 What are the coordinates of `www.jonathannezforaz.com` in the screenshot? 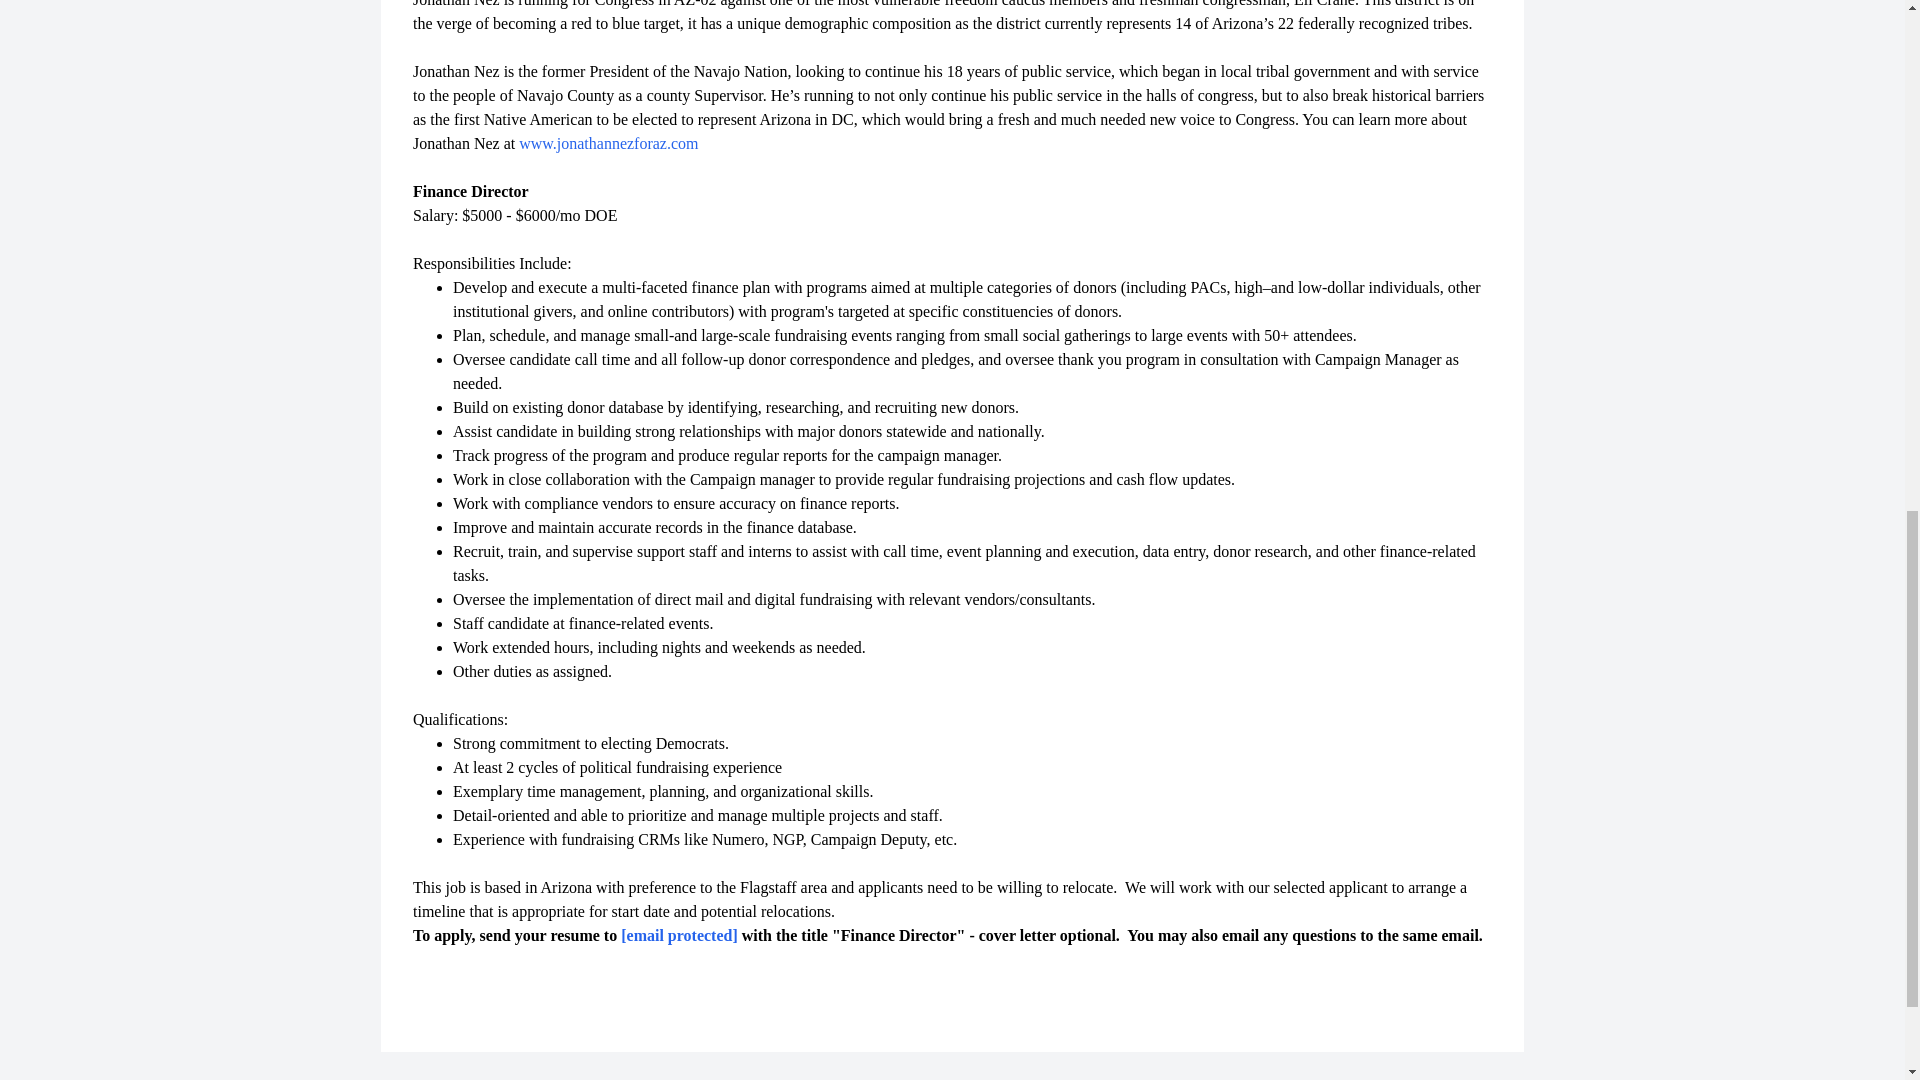 It's located at (608, 144).